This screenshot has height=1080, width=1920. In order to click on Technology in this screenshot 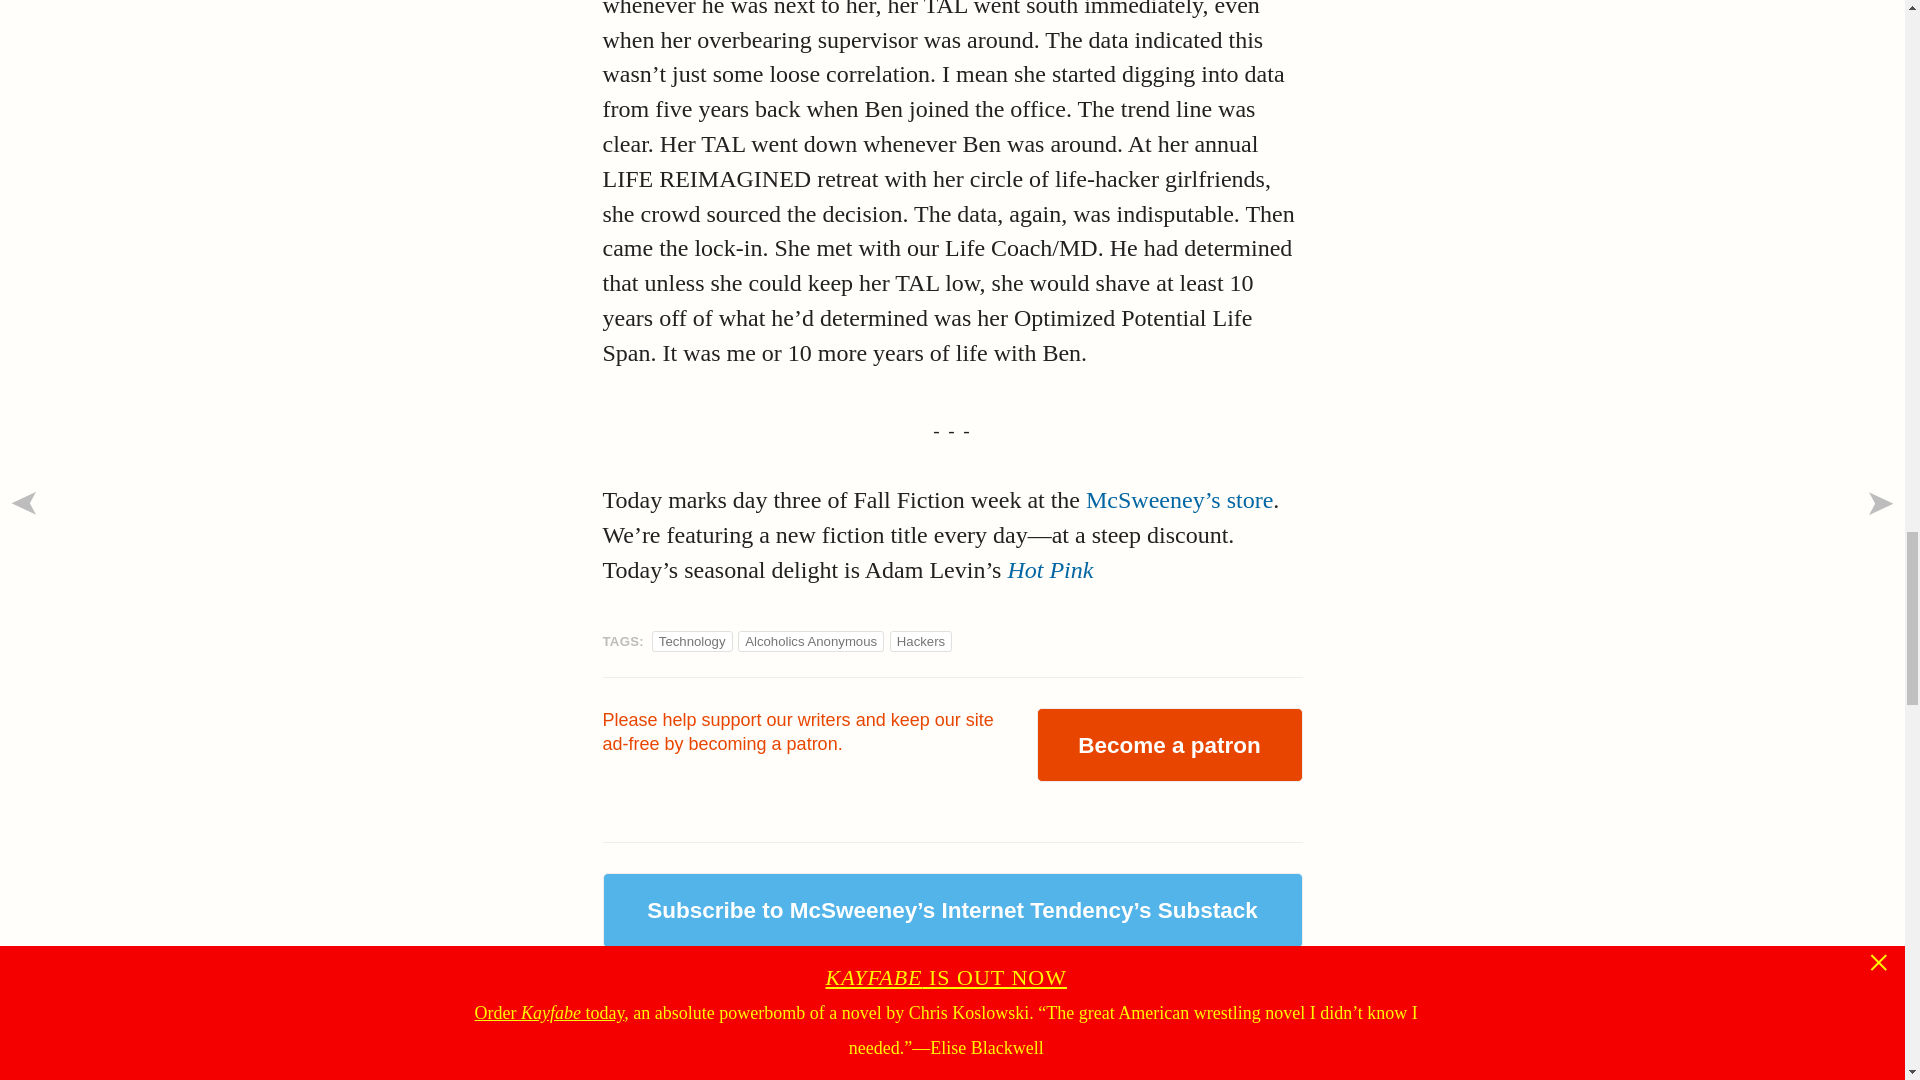, I will do `click(692, 641)`.